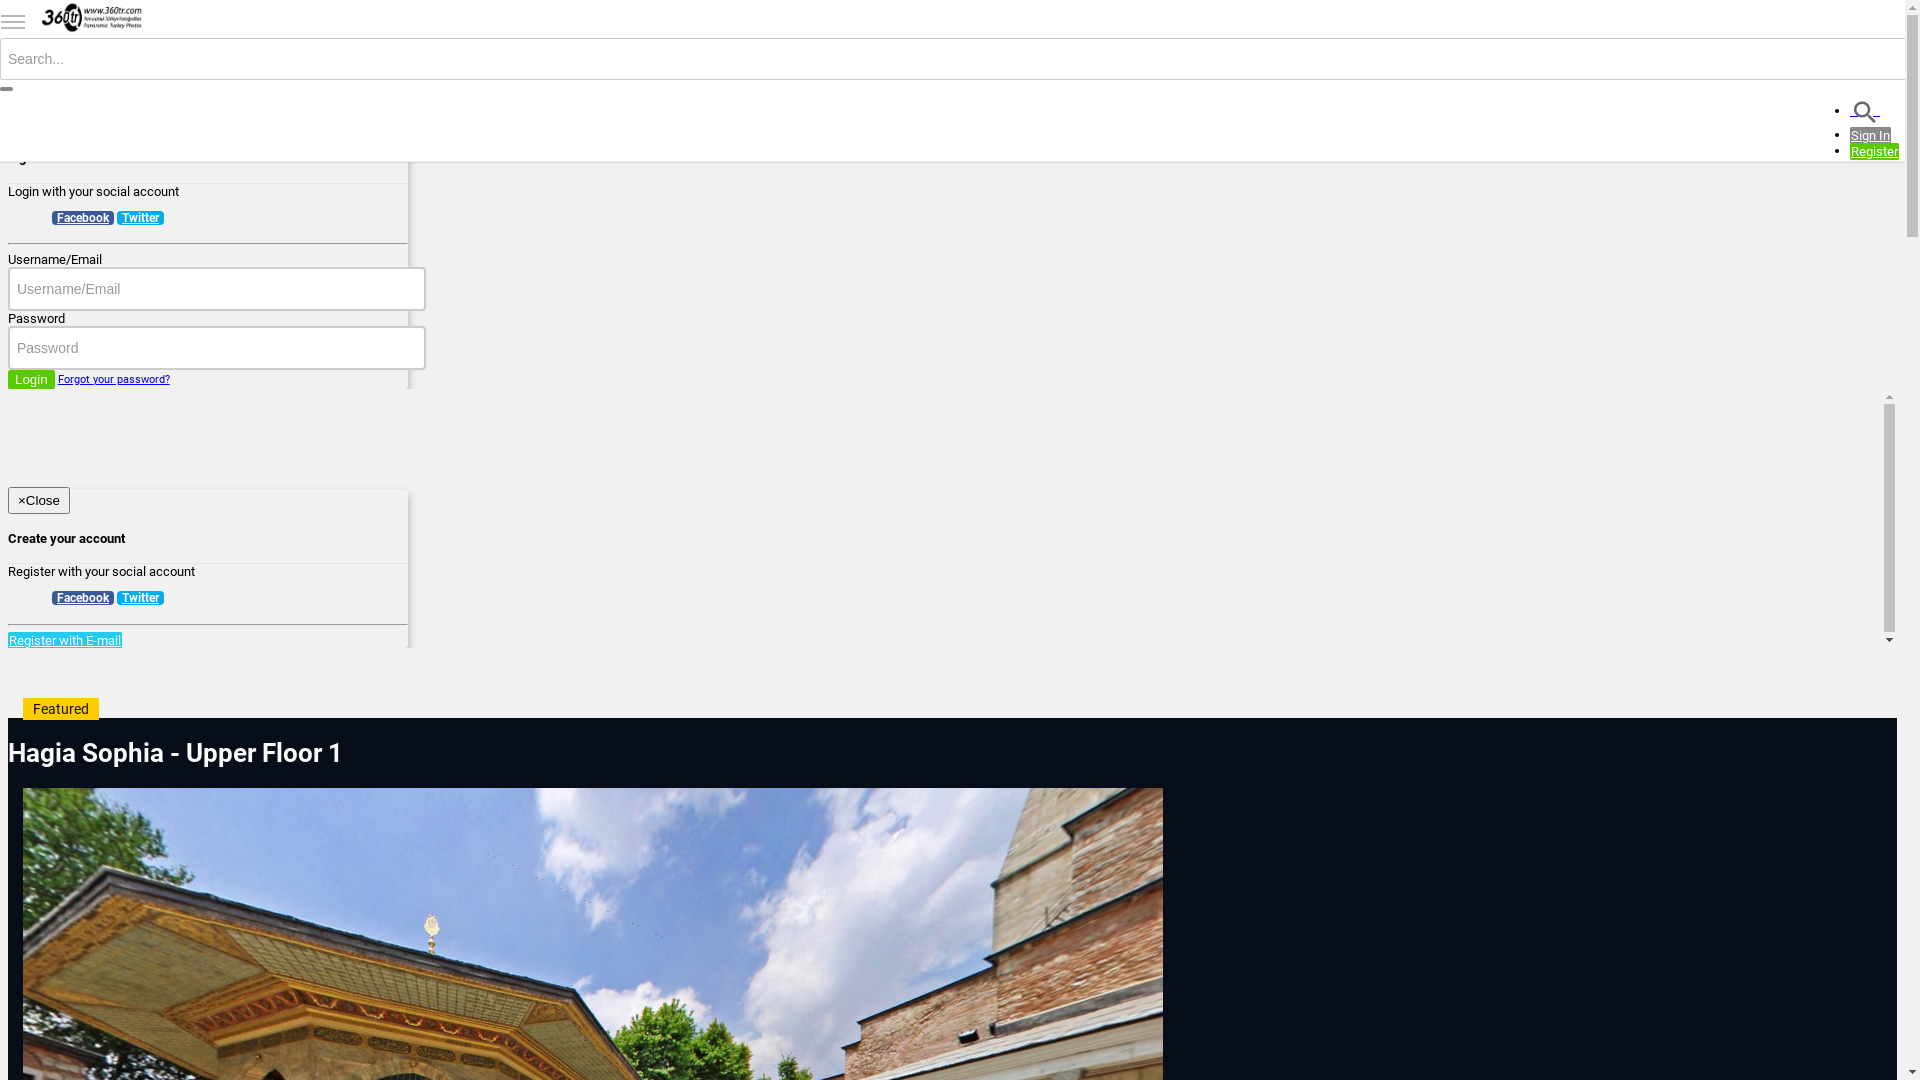 This screenshot has height=1080, width=1920. What do you see at coordinates (114, 378) in the screenshot?
I see `Forgot your password?` at bounding box center [114, 378].